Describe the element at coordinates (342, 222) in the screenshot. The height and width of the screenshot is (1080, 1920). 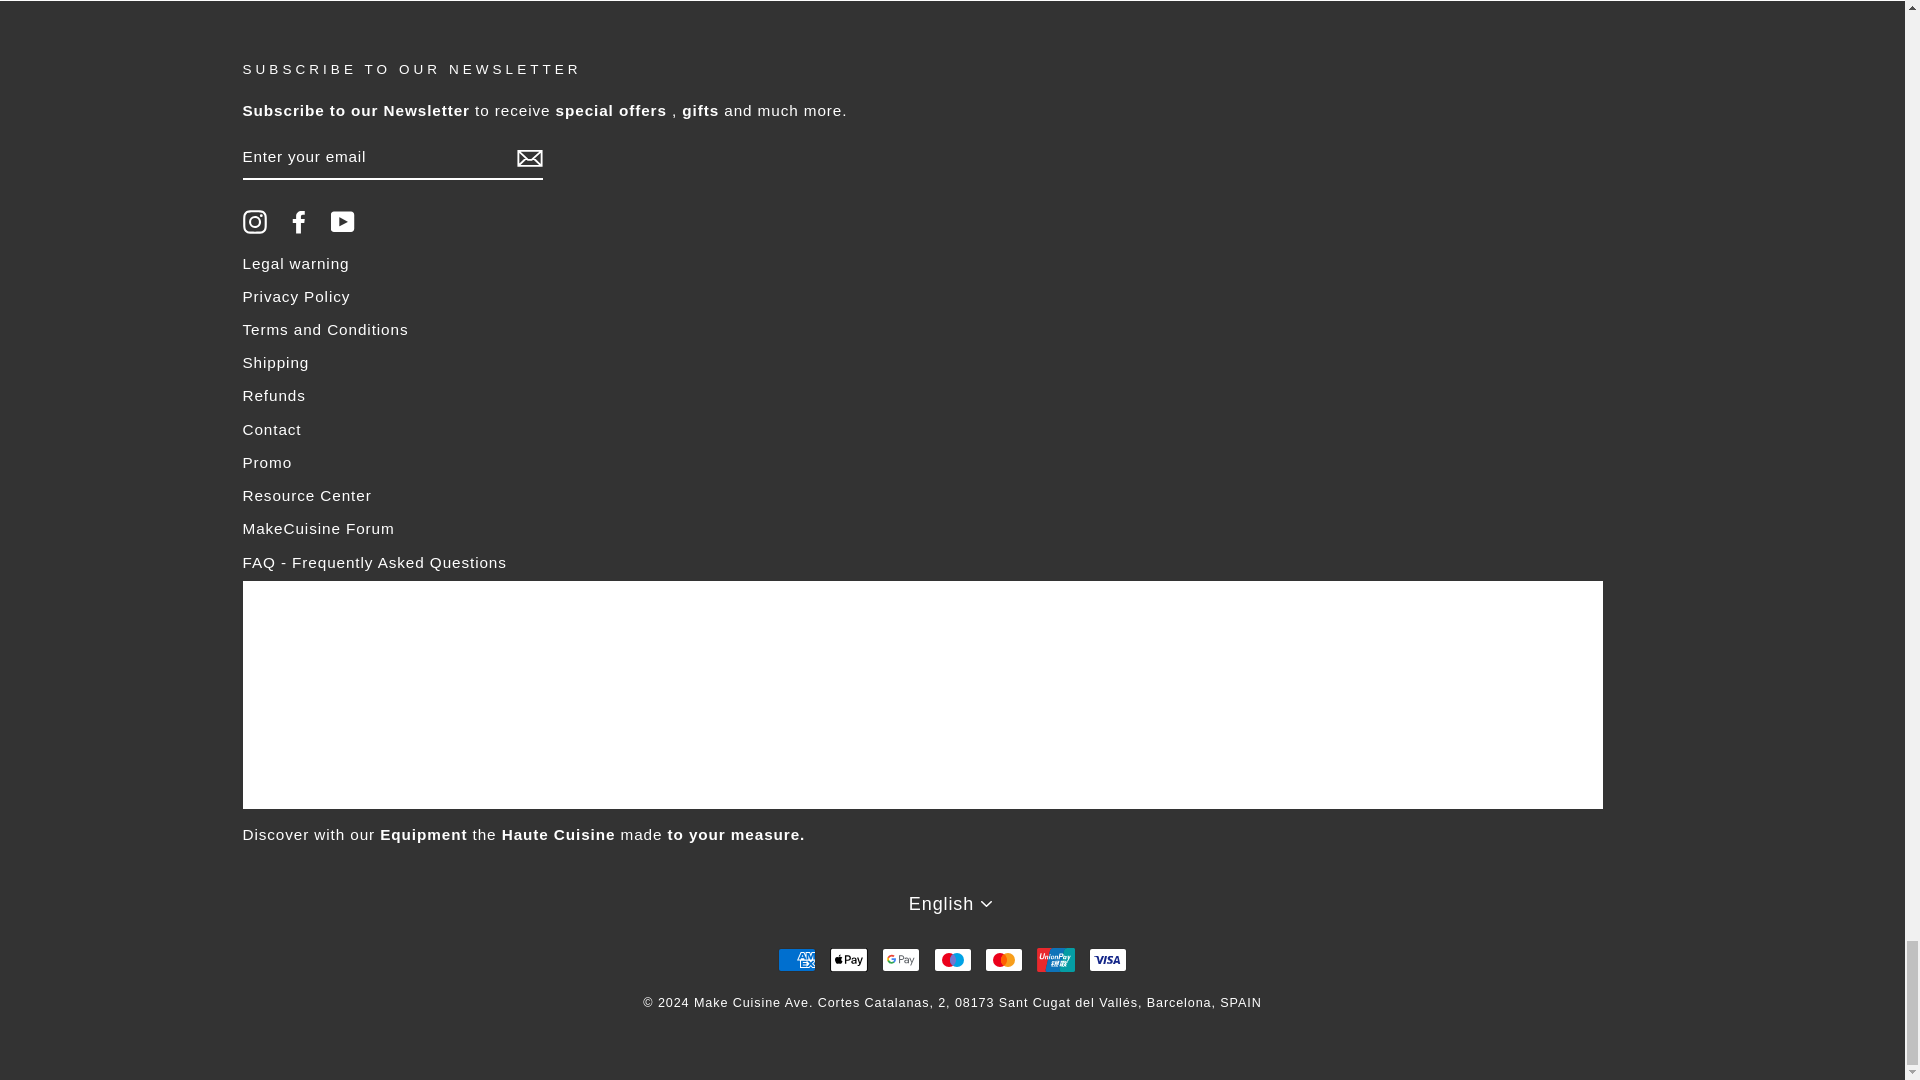
I see `Make Cuisine on YouTube` at that location.